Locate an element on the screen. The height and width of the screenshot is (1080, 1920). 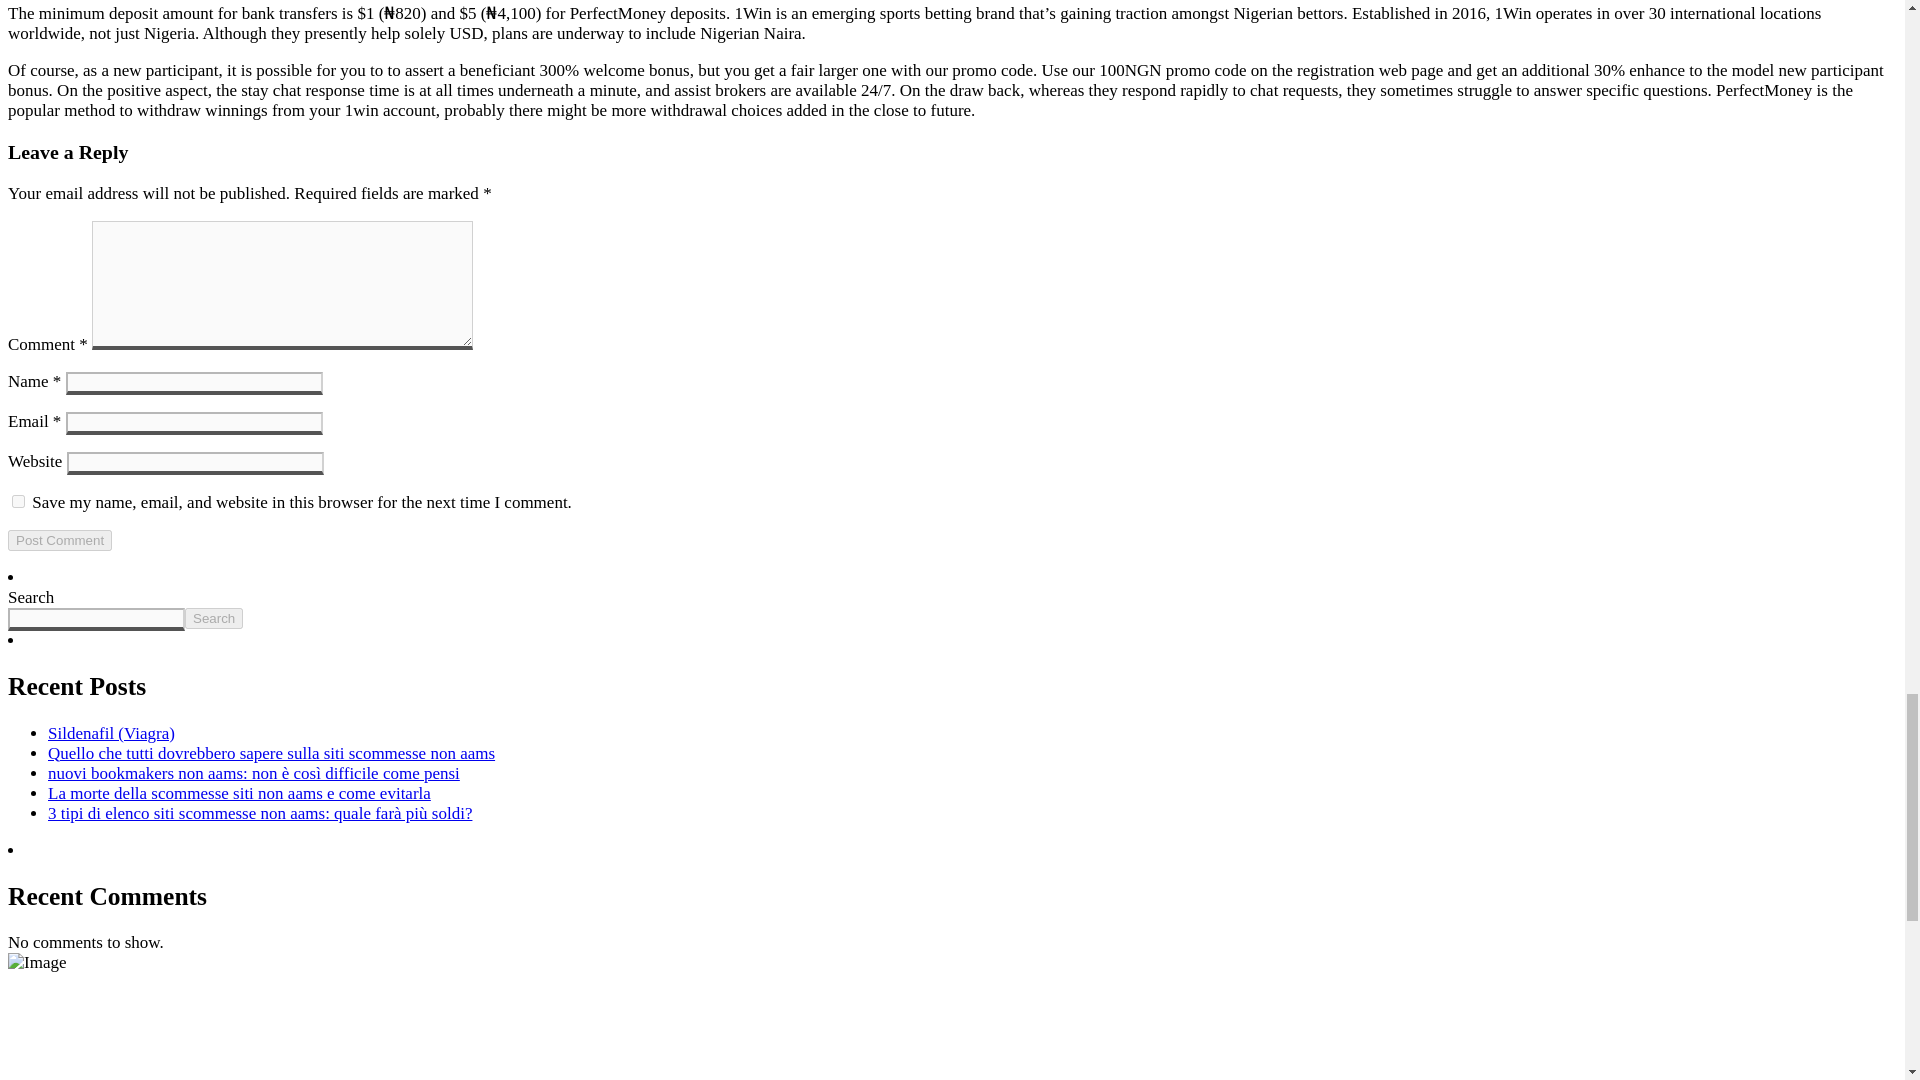
yes is located at coordinates (18, 500).